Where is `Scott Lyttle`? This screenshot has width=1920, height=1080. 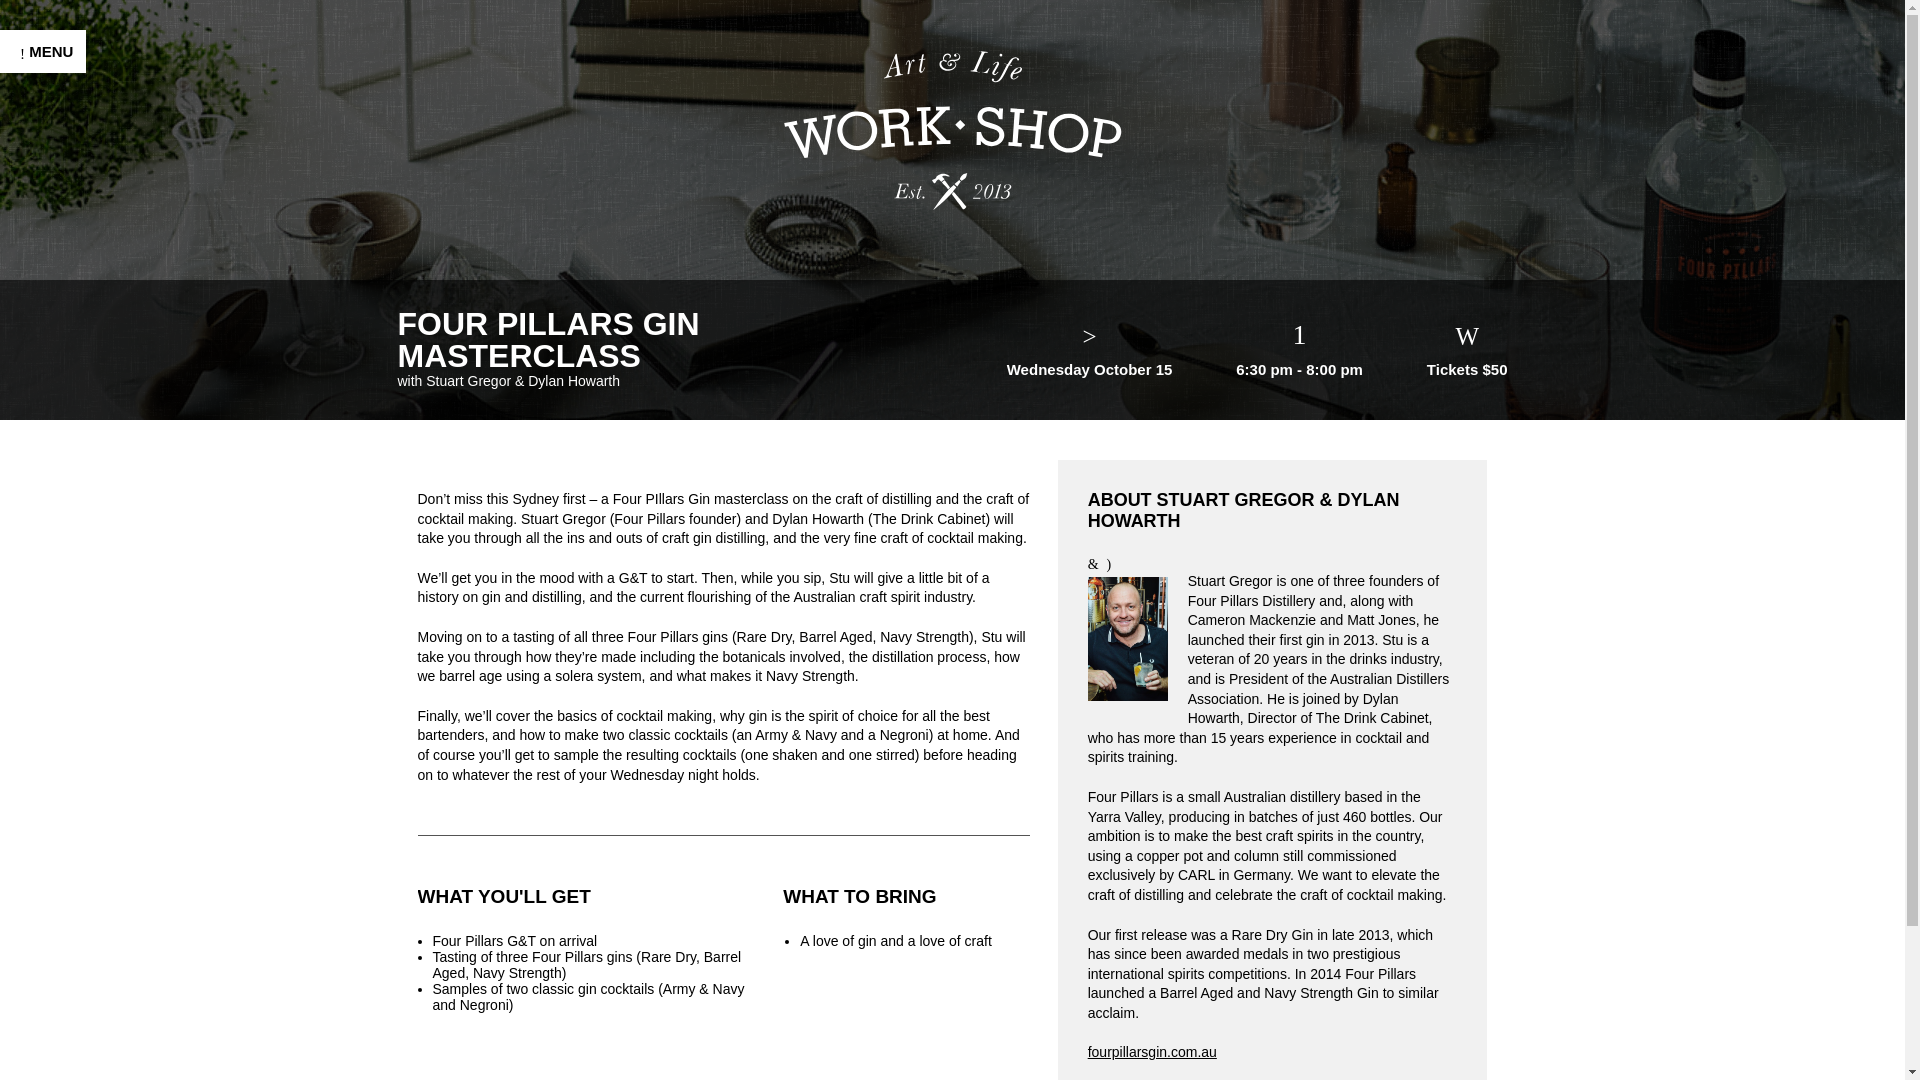
Scott Lyttle is located at coordinates (153, 1054).